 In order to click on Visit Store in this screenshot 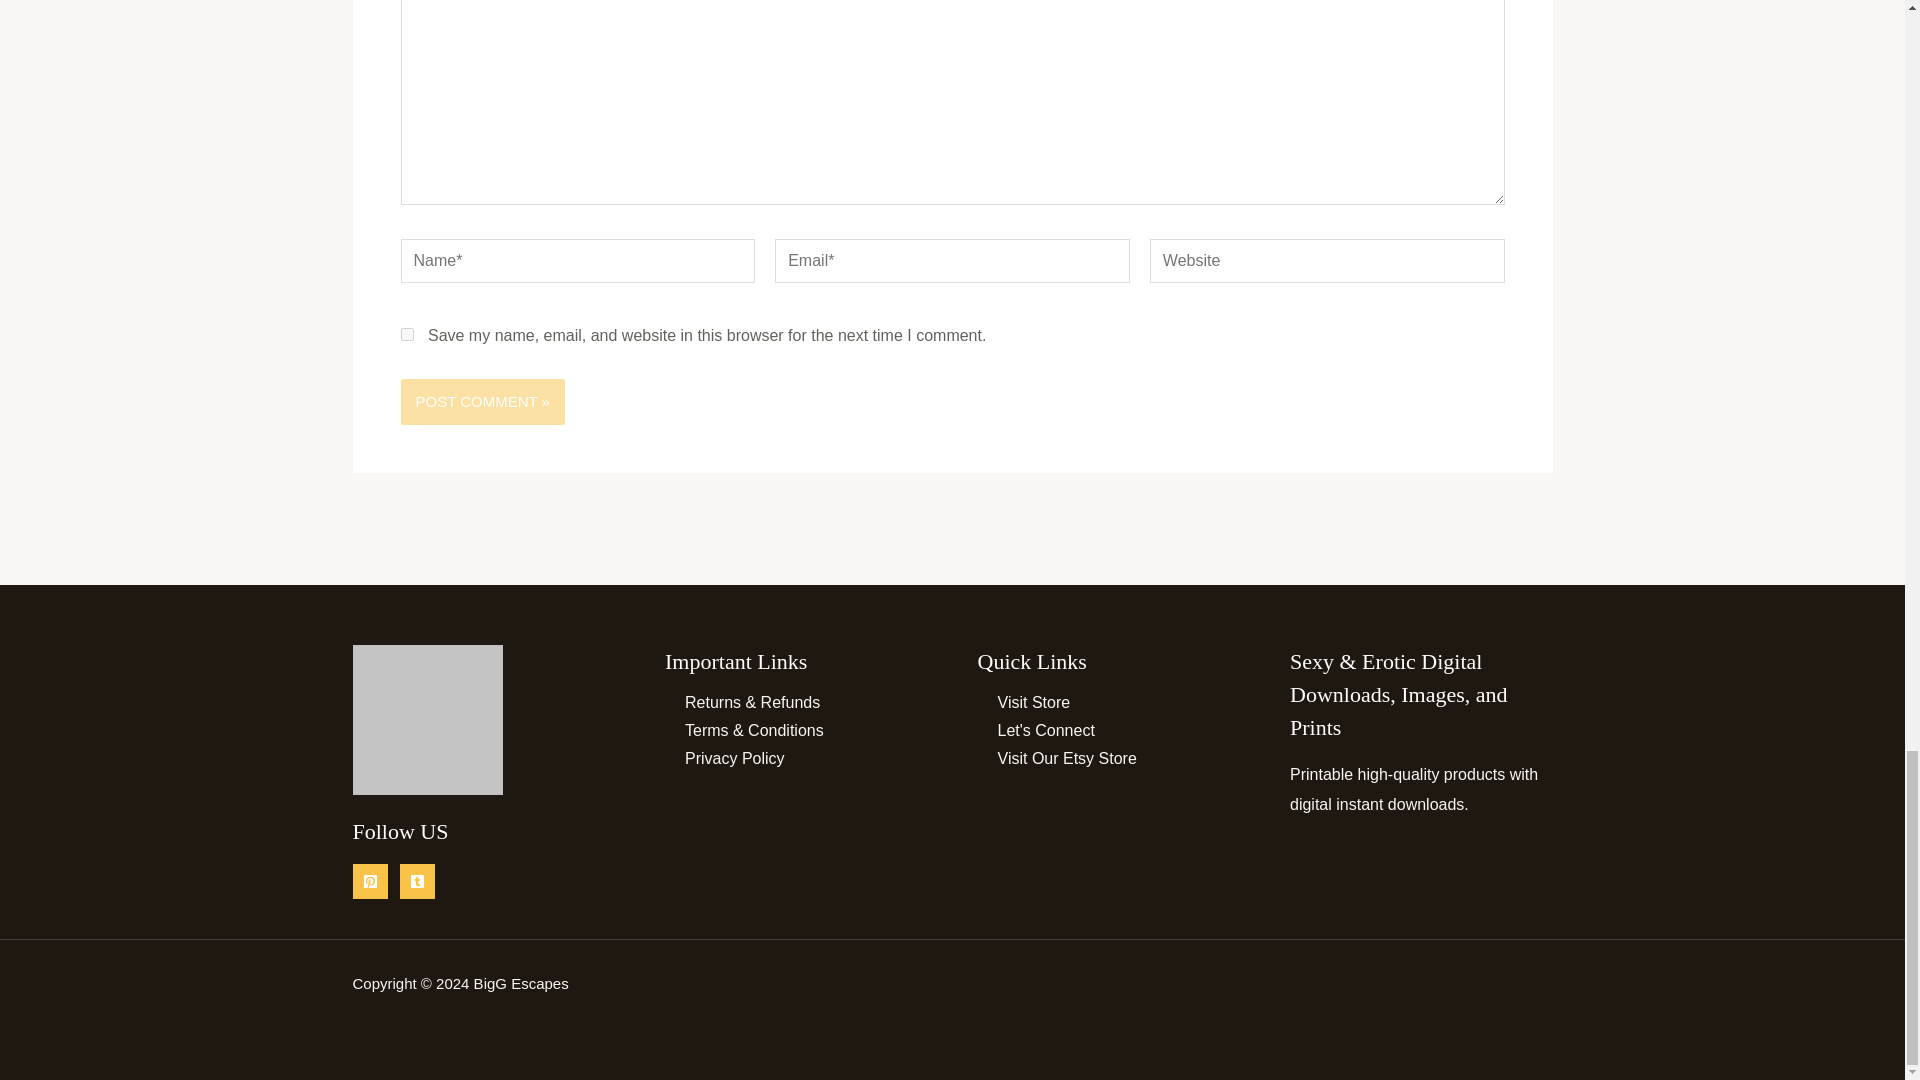, I will do `click(1024, 702)`.